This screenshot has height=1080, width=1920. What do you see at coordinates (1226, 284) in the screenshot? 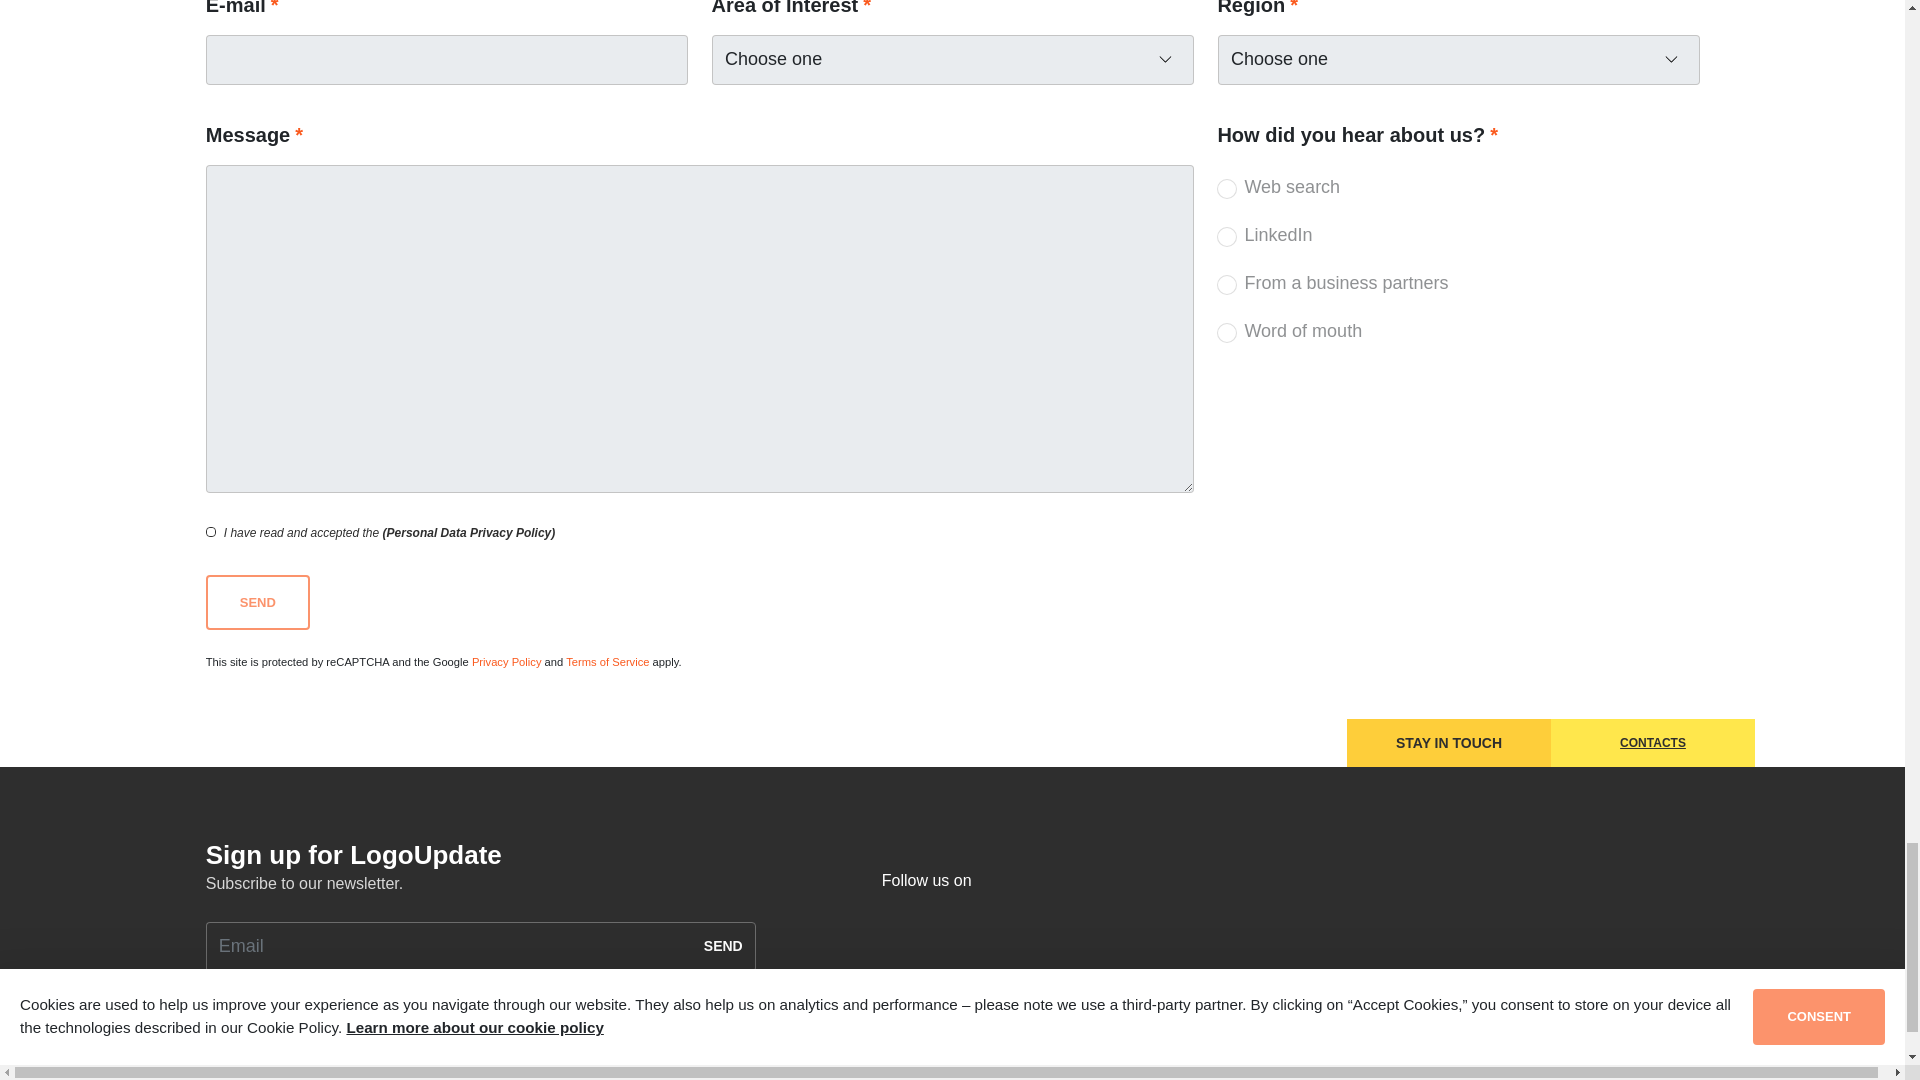
I see `From a business partners ` at bounding box center [1226, 284].